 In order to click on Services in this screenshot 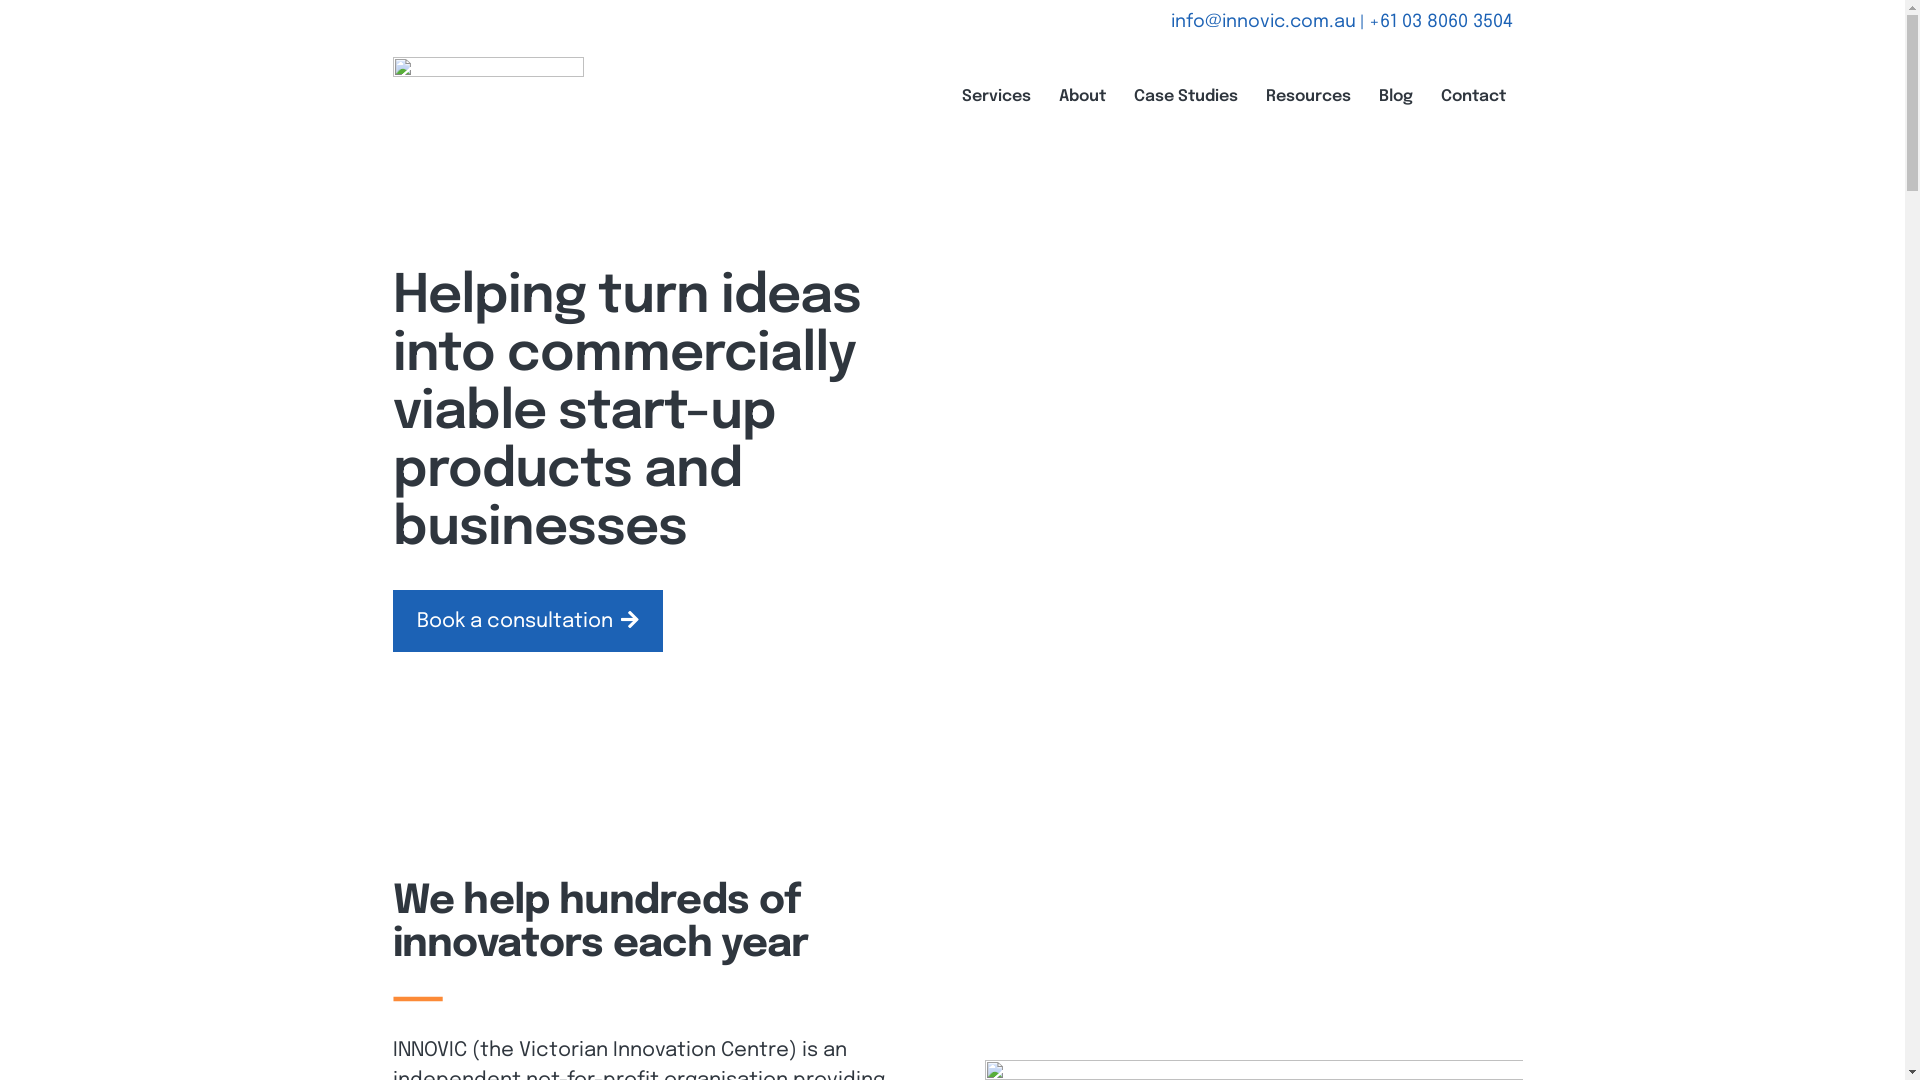, I will do `click(996, 97)`.